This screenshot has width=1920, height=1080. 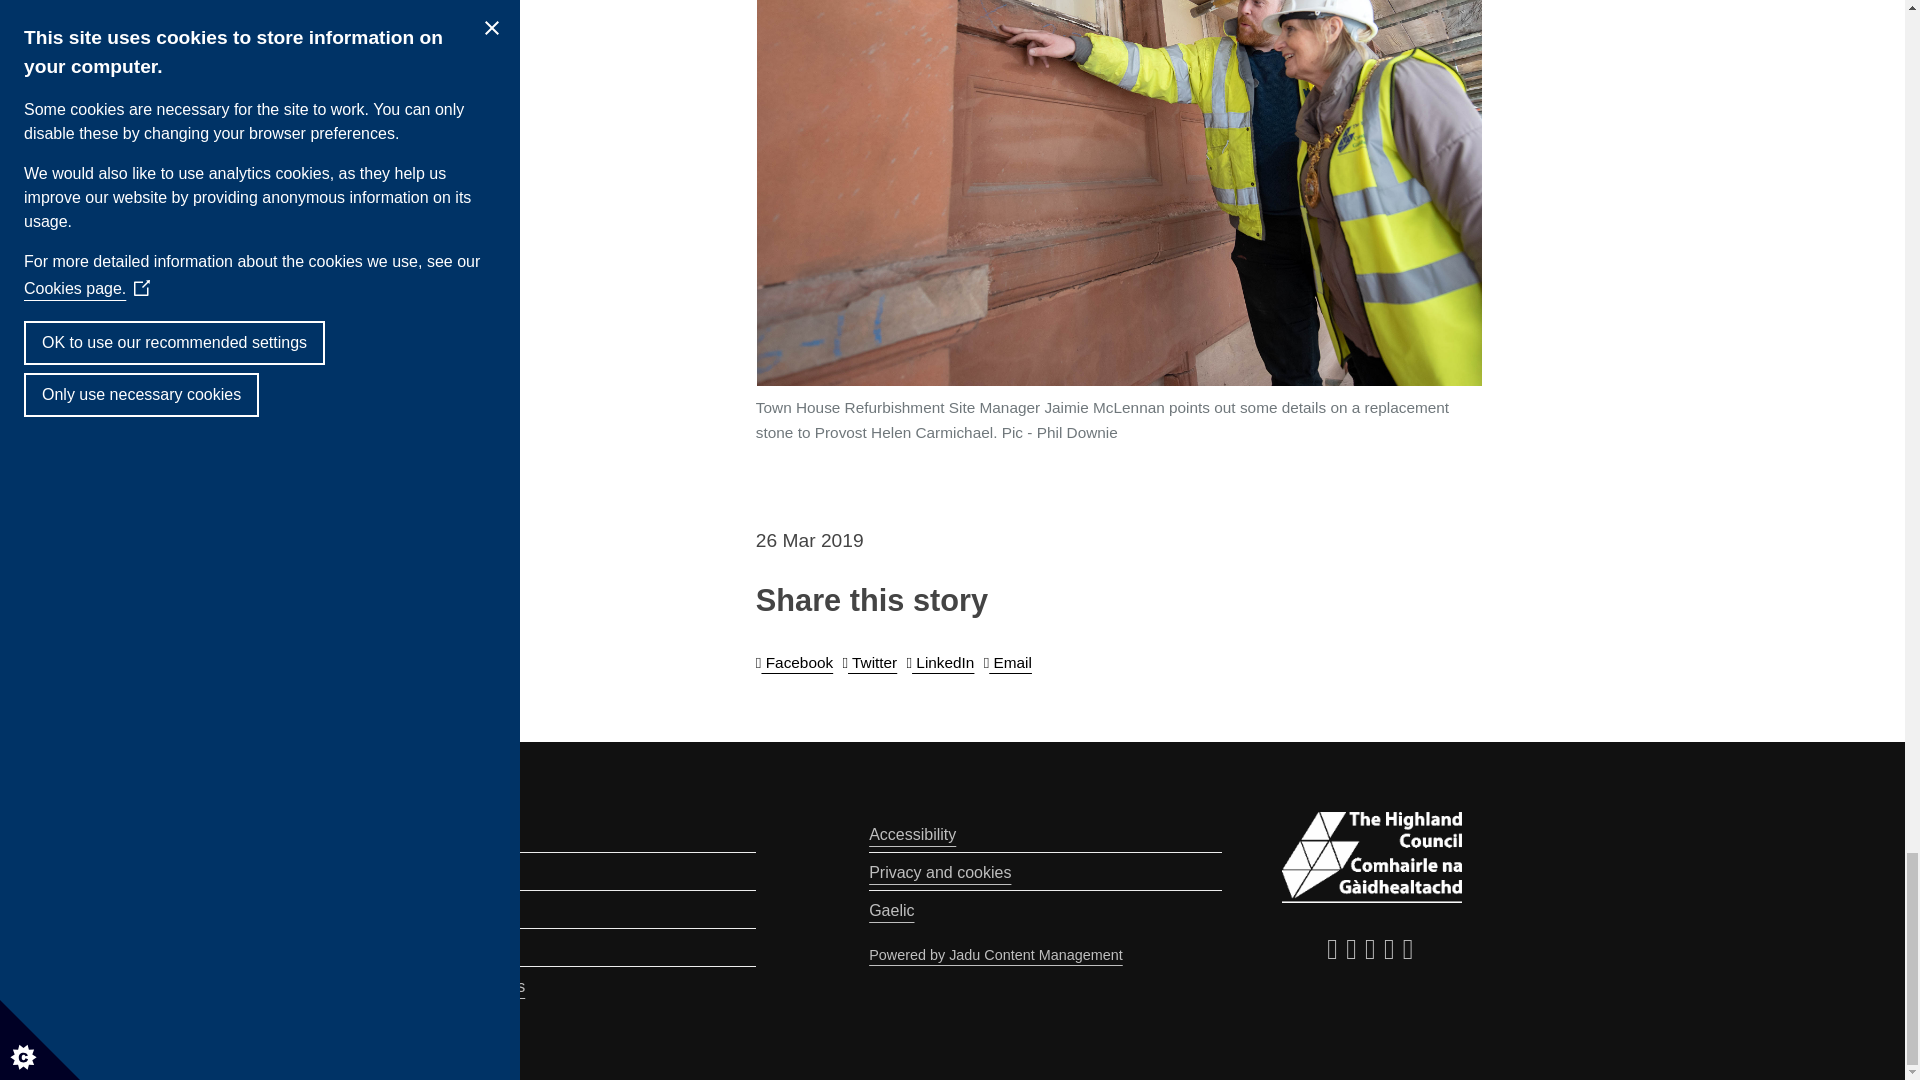 I want to click on Facebook, so click(x=794, y=662).